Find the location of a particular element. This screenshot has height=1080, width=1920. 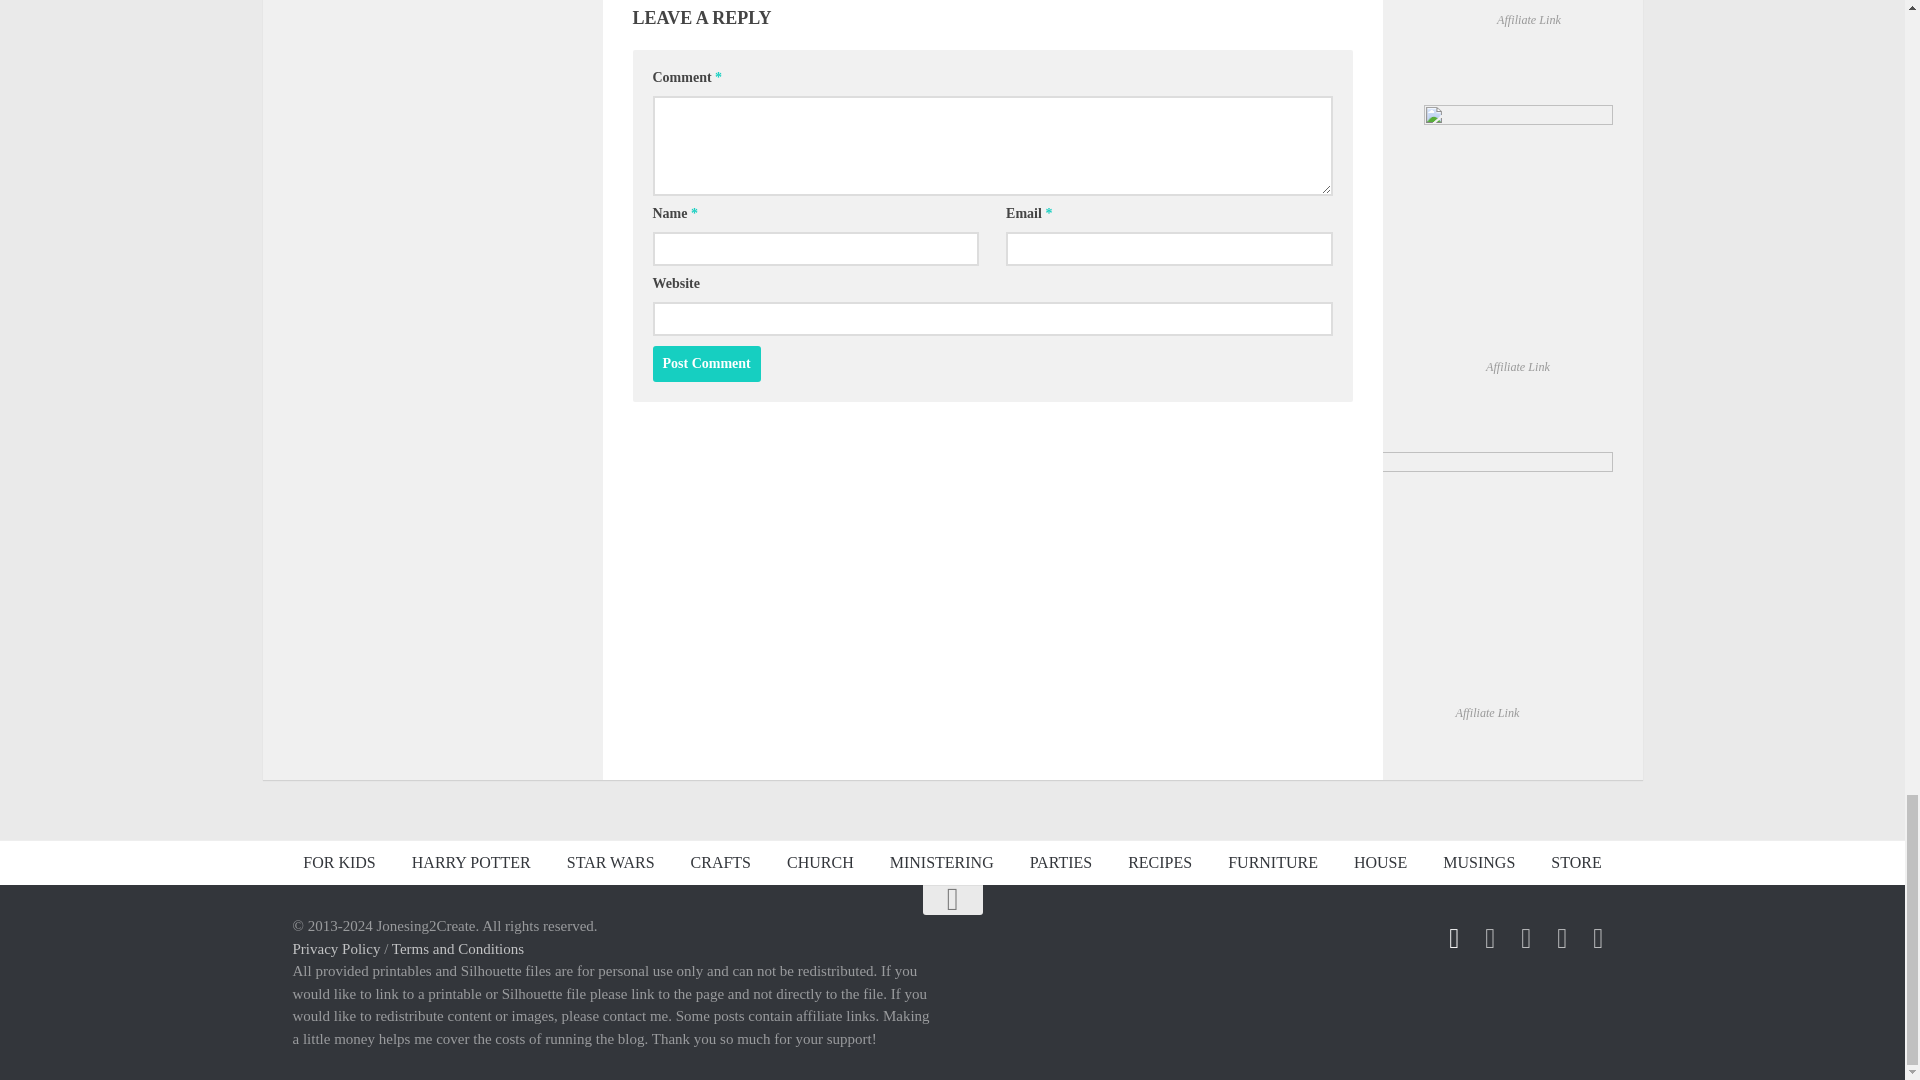

Instagram is located at coordinates (1526, 938).